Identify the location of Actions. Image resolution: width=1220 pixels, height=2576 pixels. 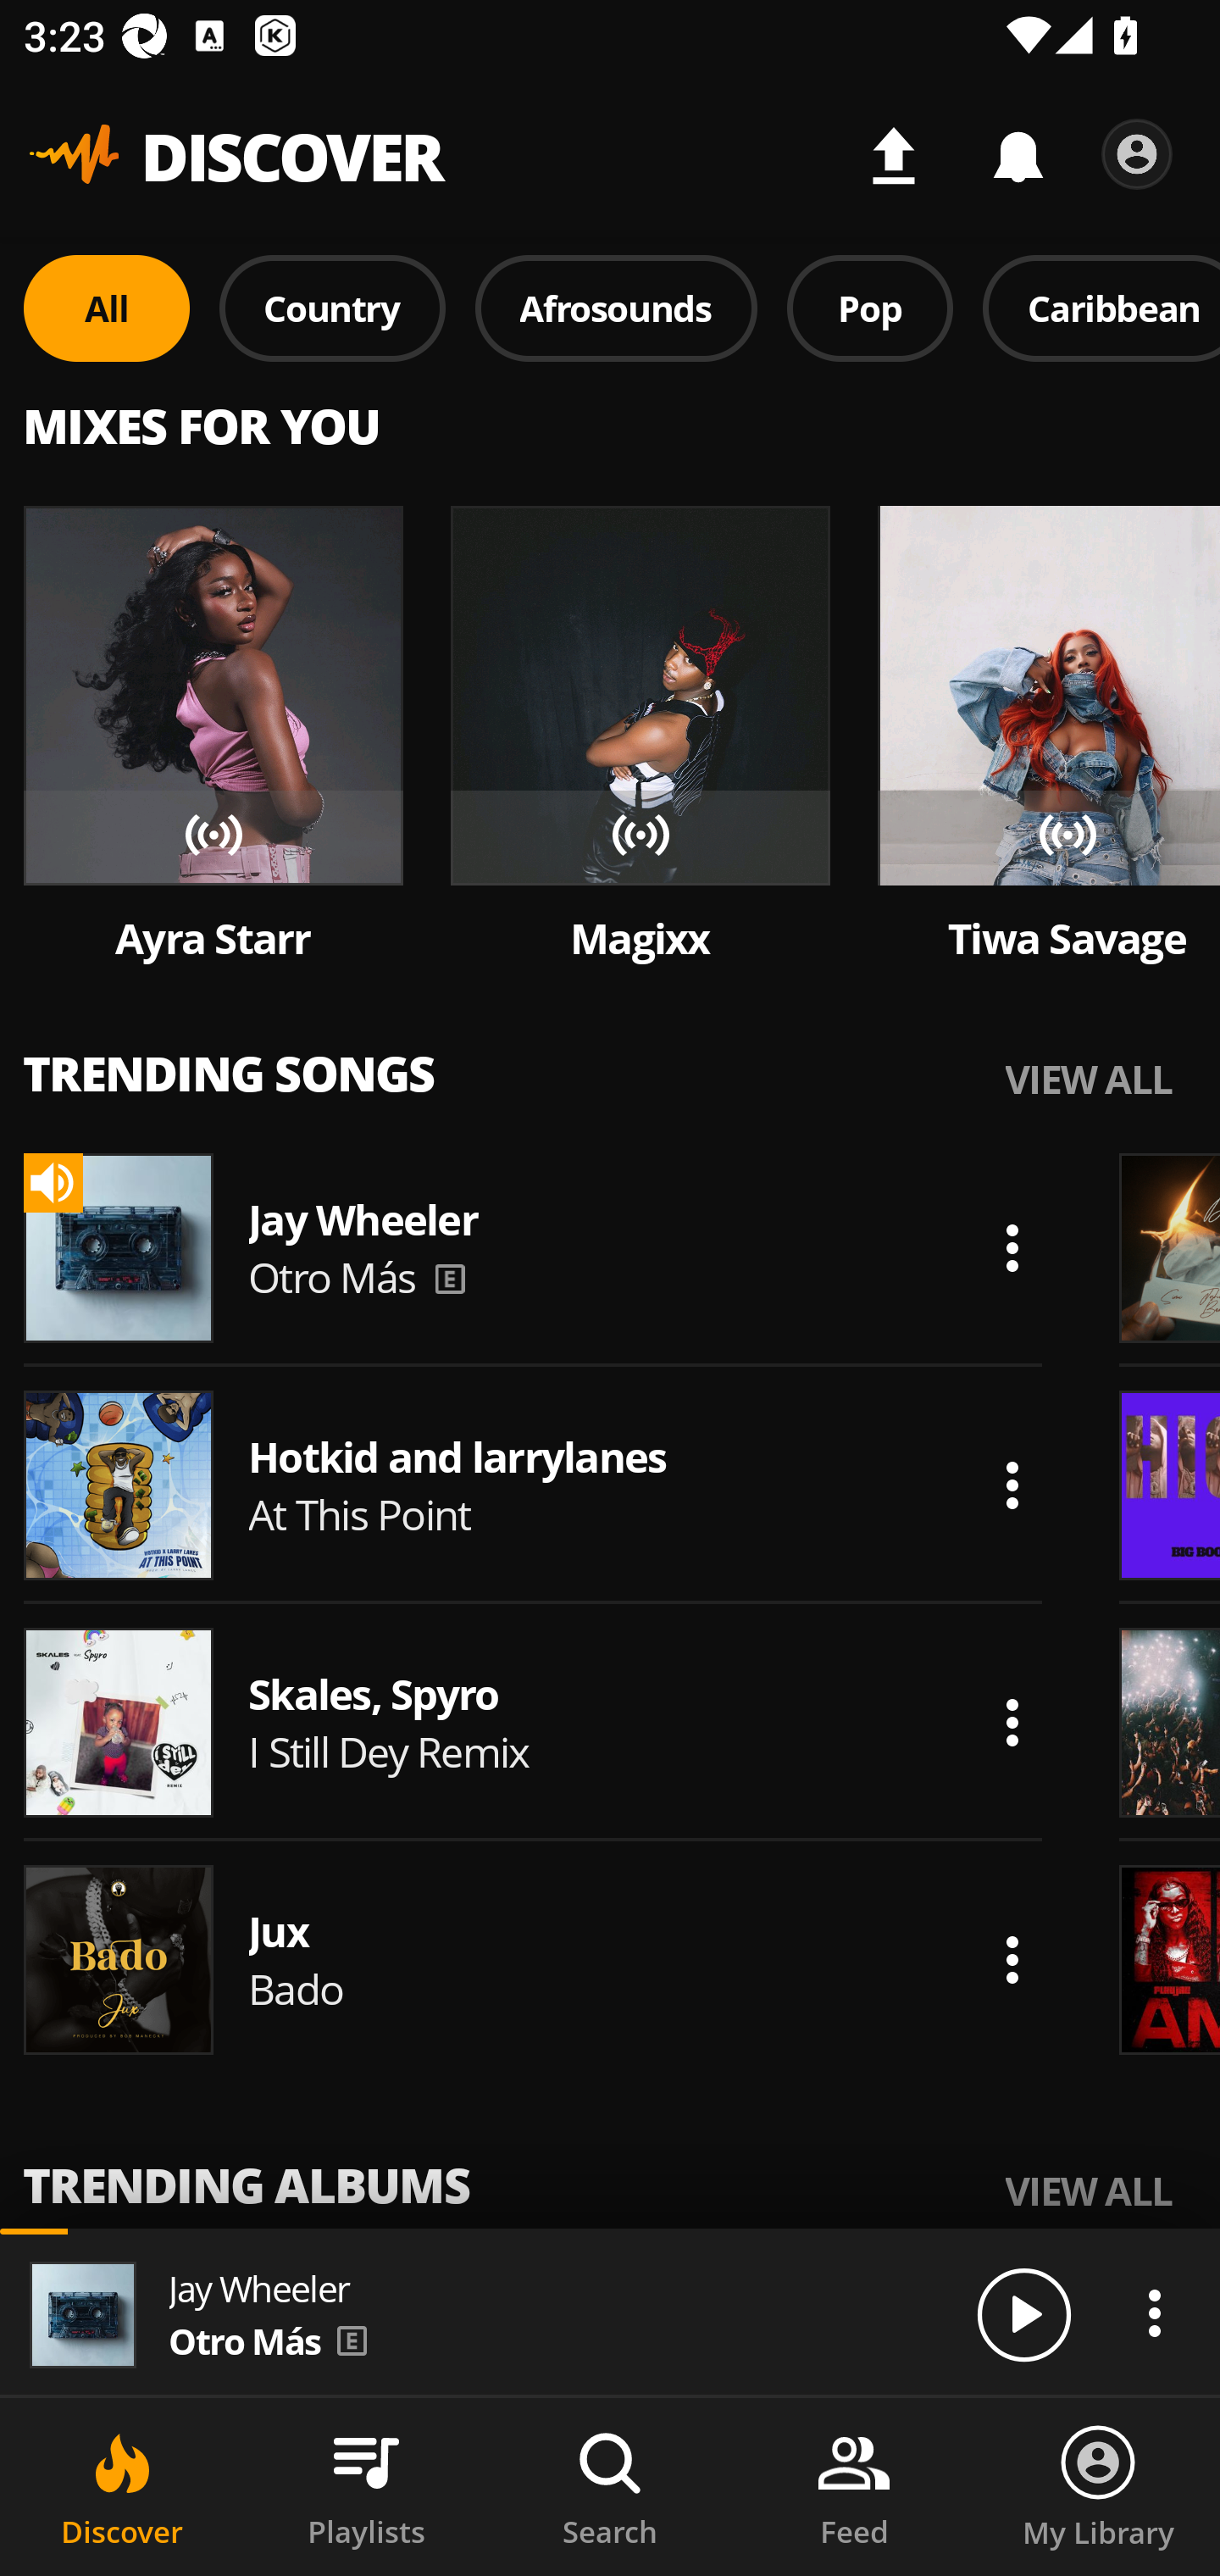
(1154, 2312).